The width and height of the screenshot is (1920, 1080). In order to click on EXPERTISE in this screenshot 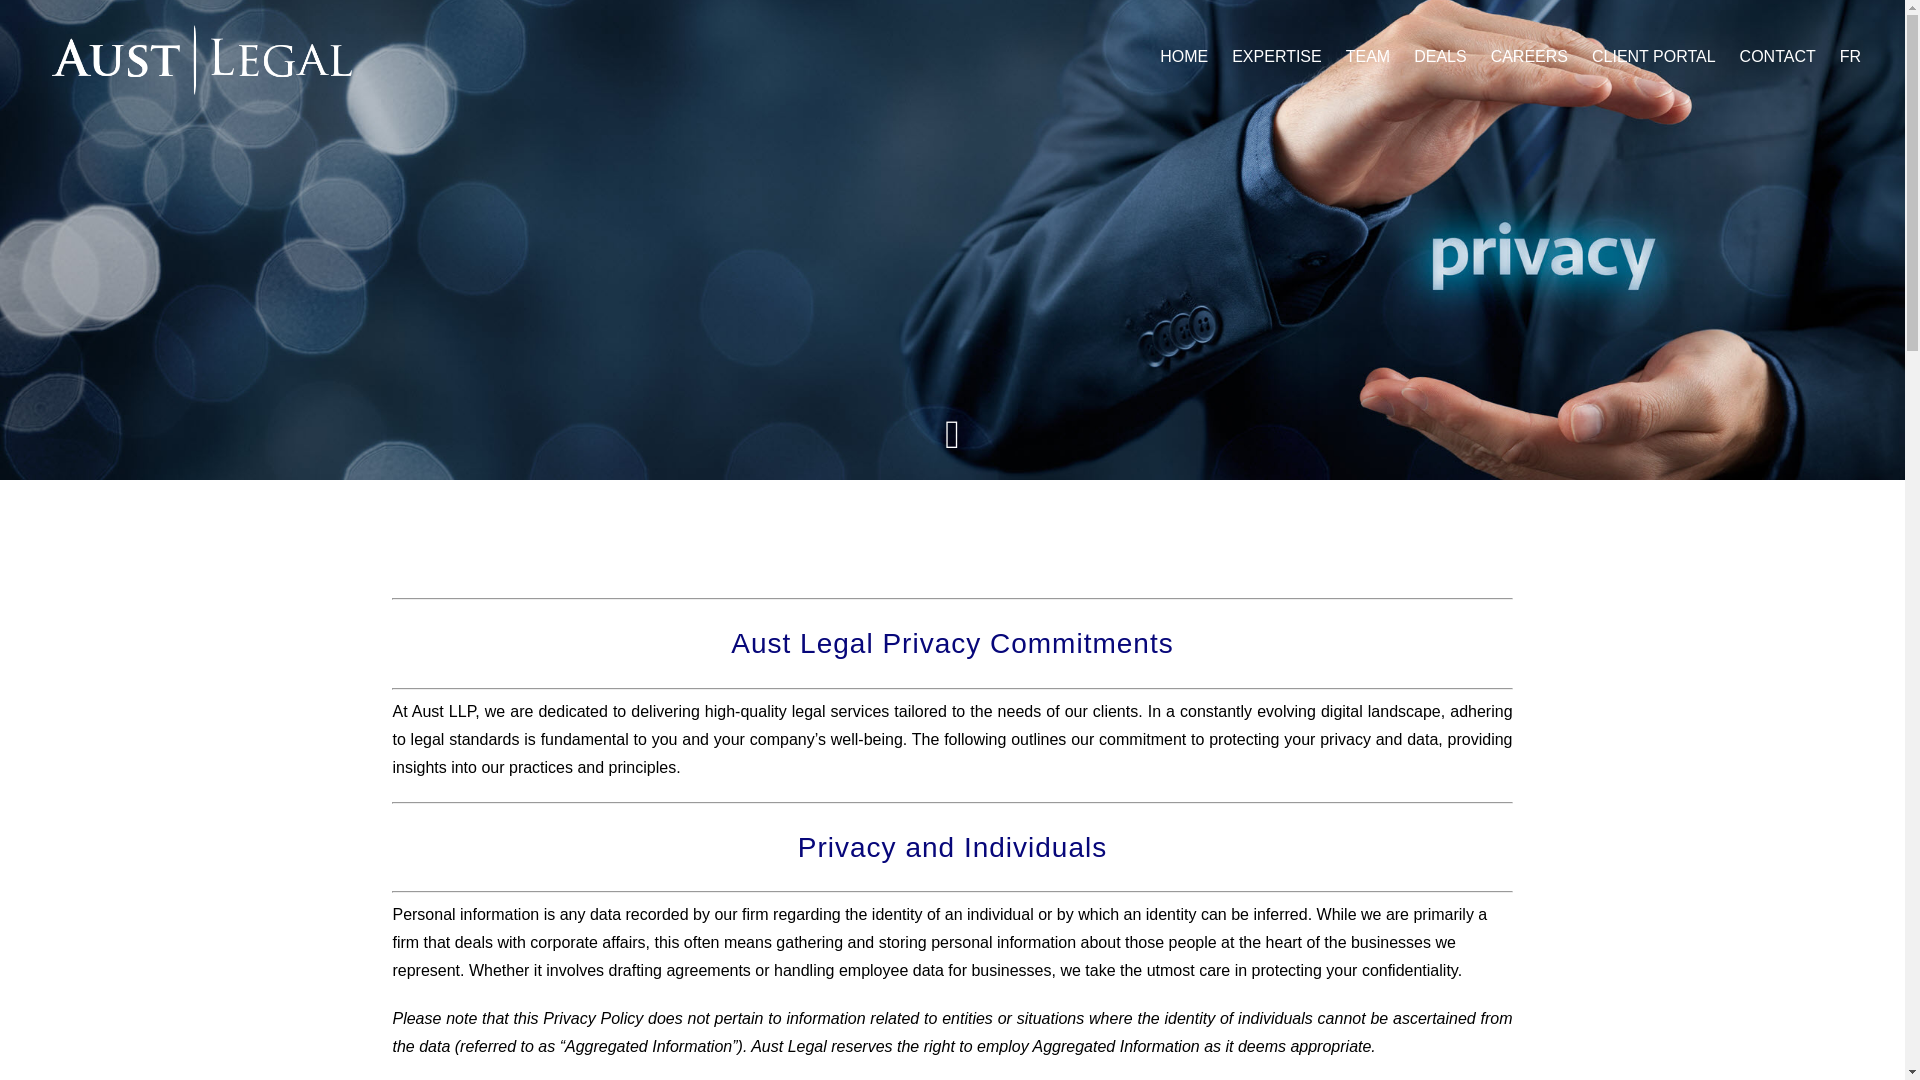, I will do `click(1288, 56)`.